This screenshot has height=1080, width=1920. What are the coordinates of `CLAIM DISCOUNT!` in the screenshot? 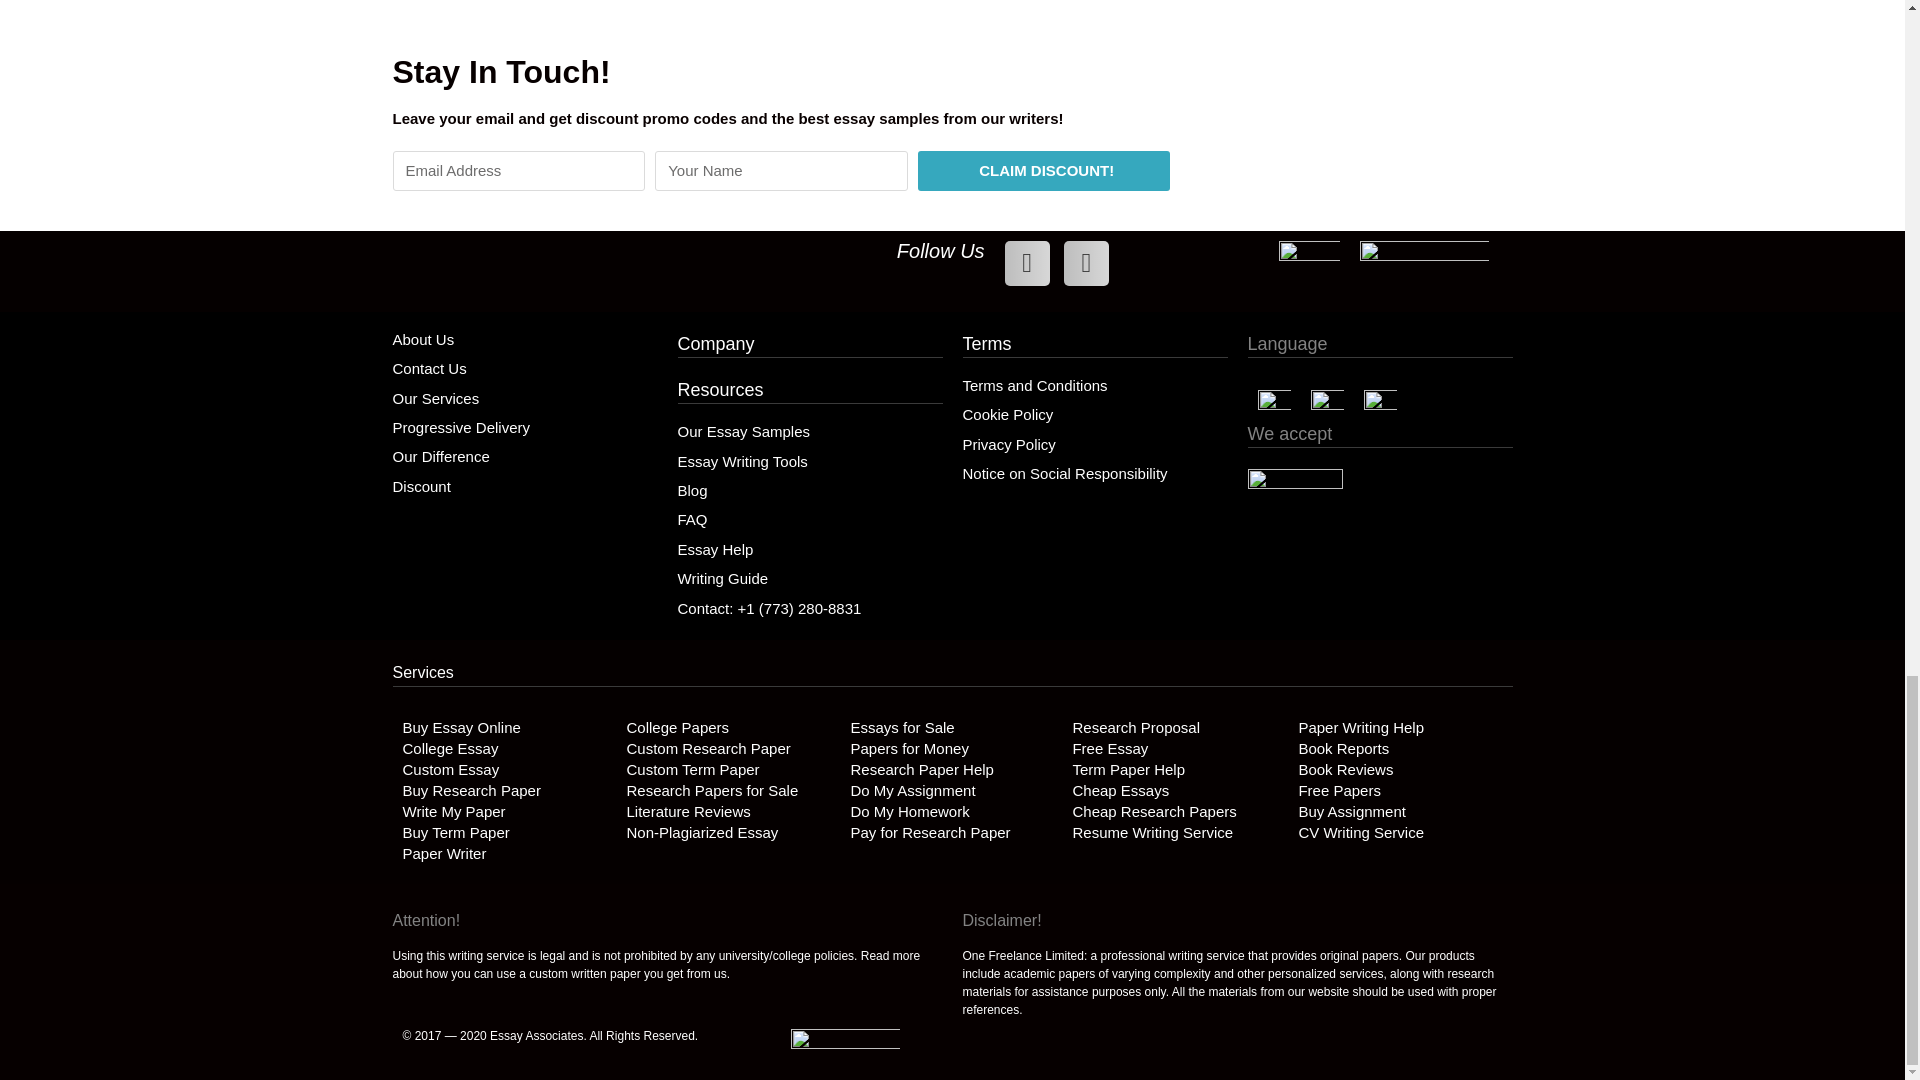 It's located at (1044, 171).